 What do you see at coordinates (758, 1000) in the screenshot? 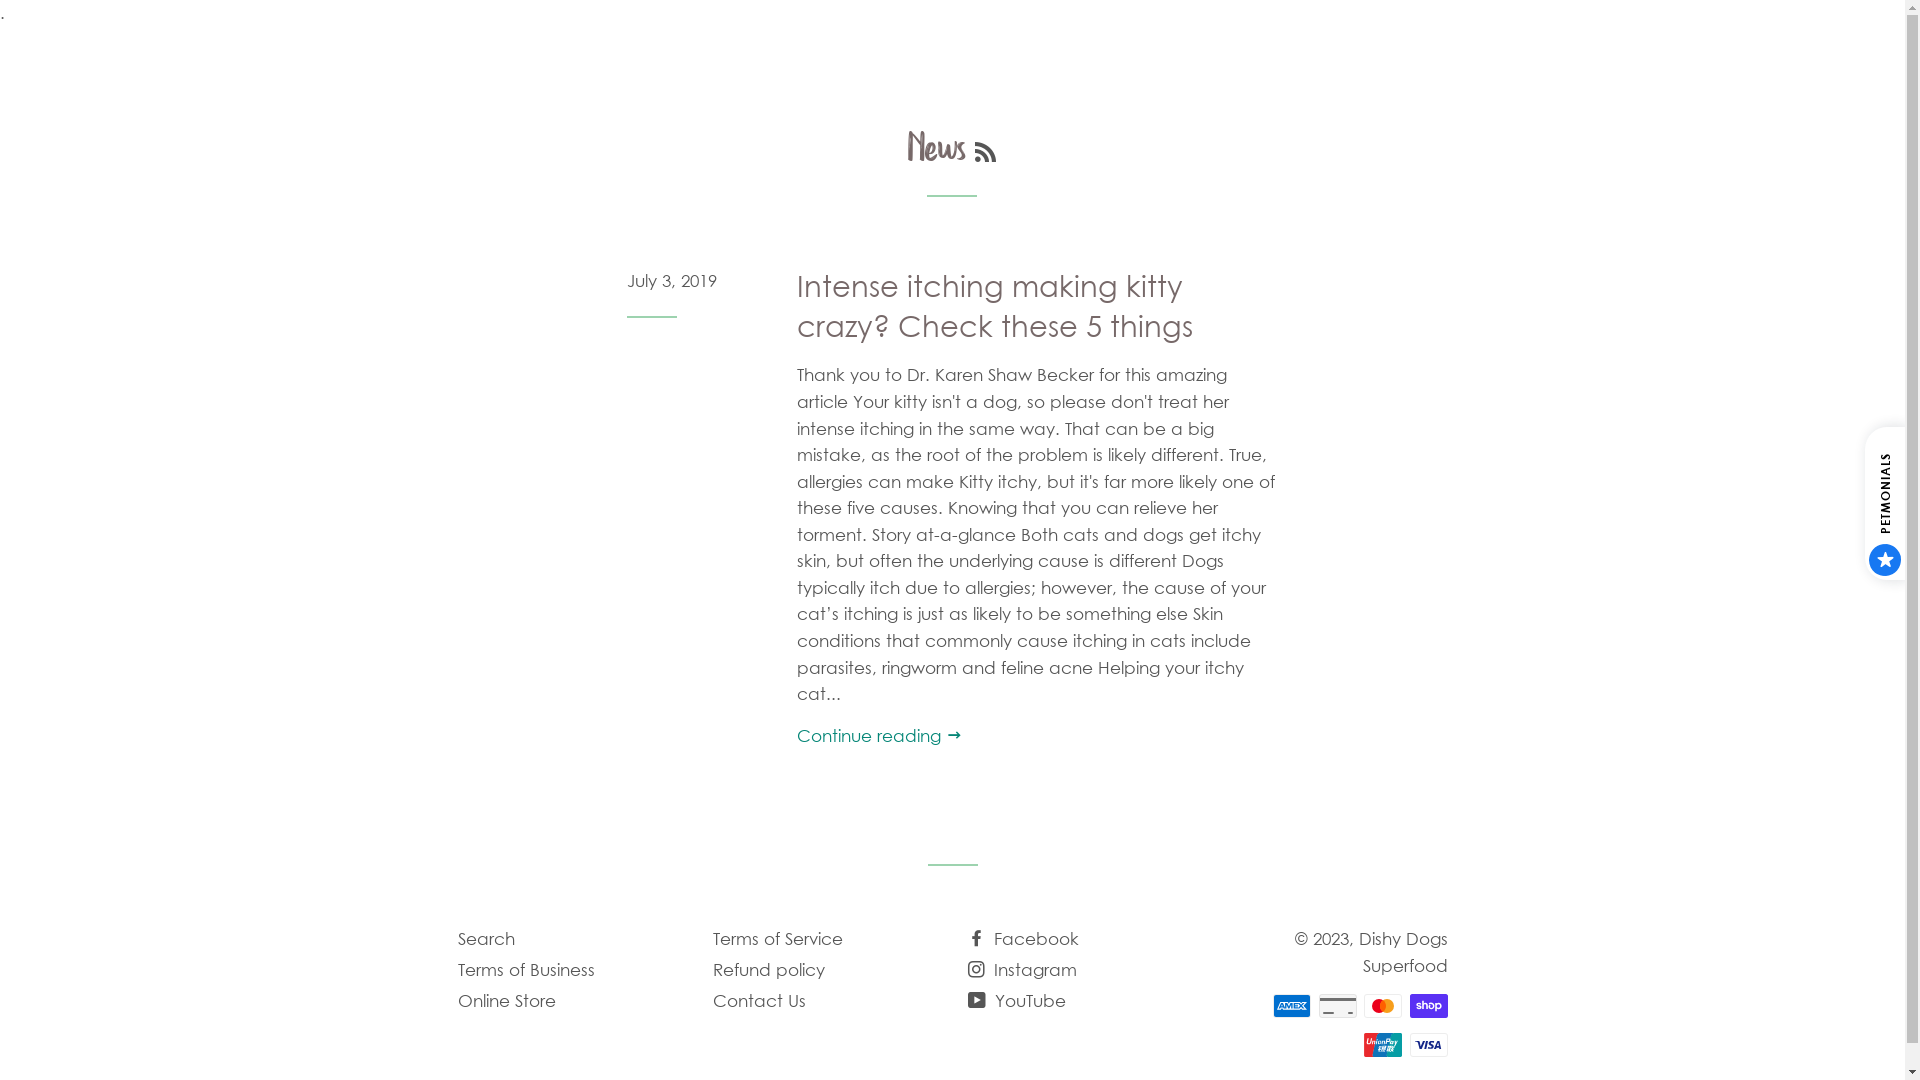
I see `Contact Us` at bounding box center [758, 1000].